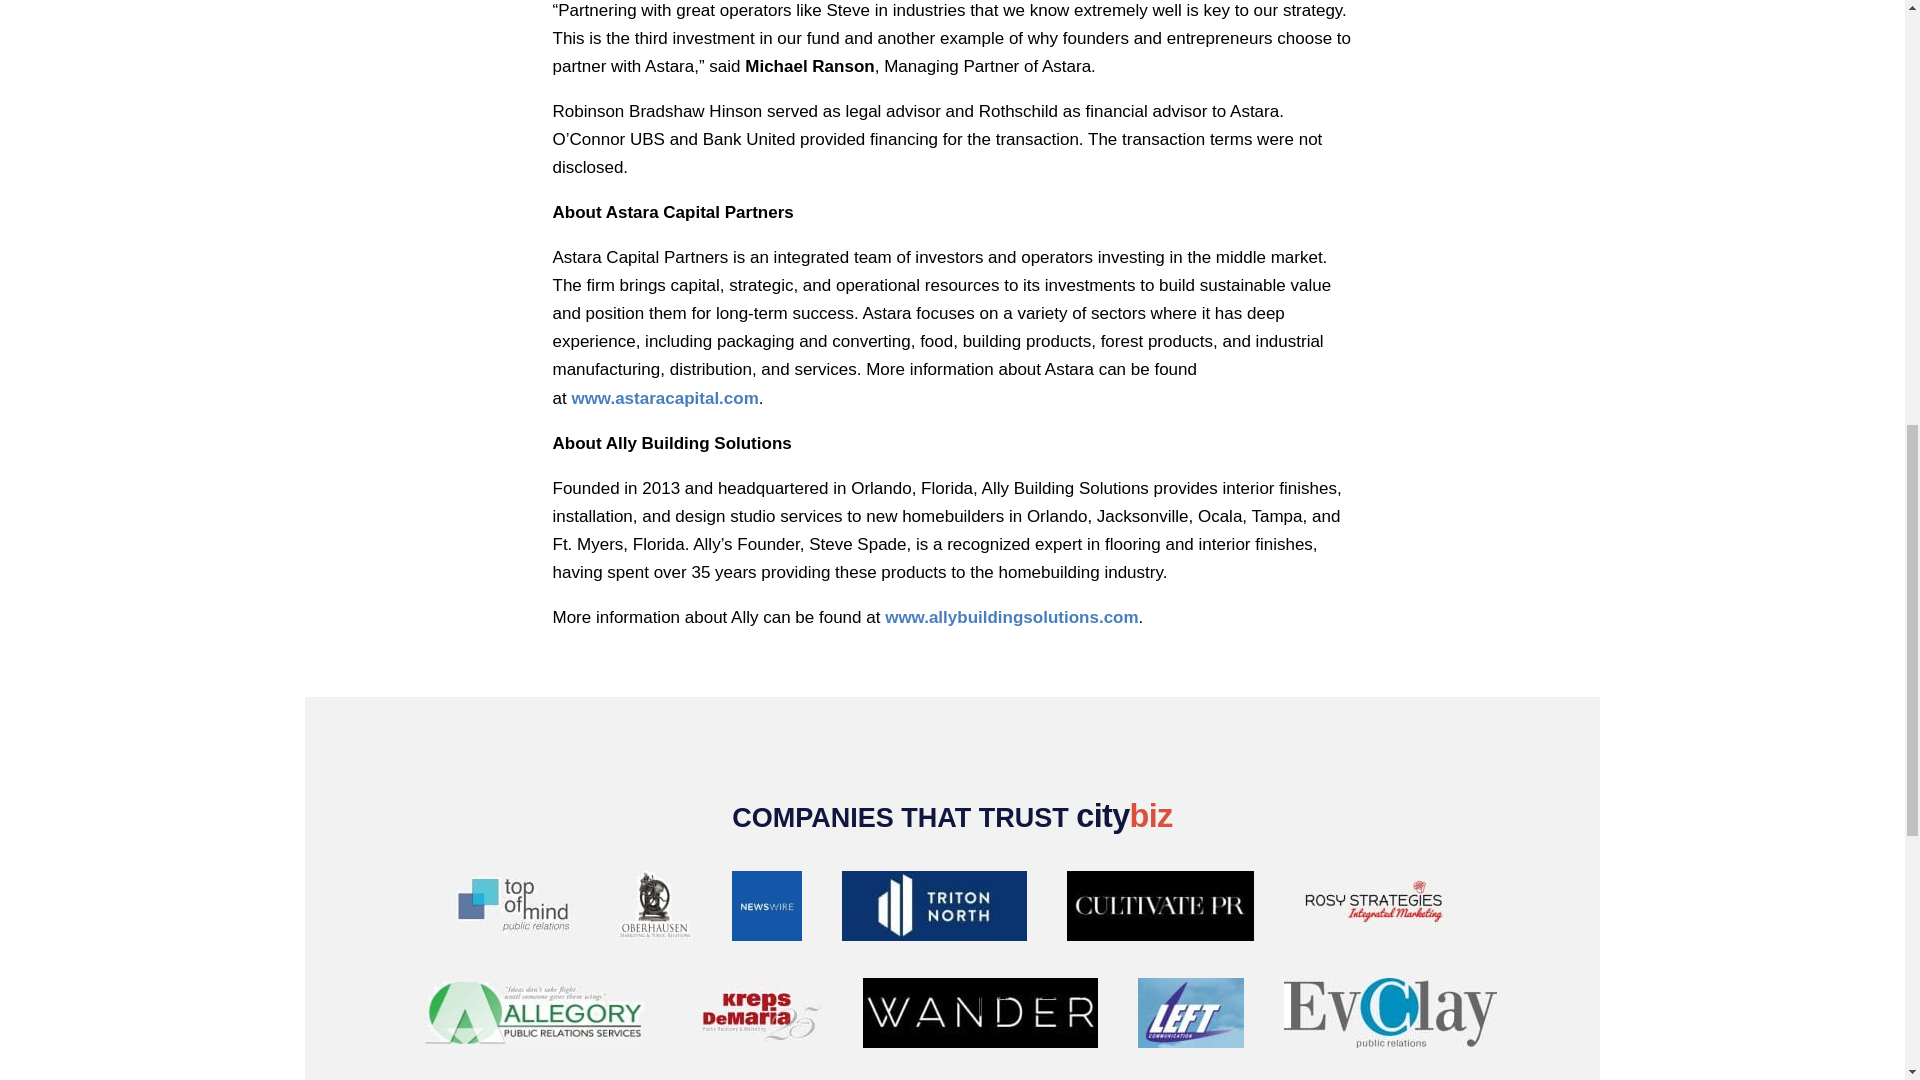 This screenshot has width=1920, height=1080. I want to click on Wander PR, so click(979, 1017).